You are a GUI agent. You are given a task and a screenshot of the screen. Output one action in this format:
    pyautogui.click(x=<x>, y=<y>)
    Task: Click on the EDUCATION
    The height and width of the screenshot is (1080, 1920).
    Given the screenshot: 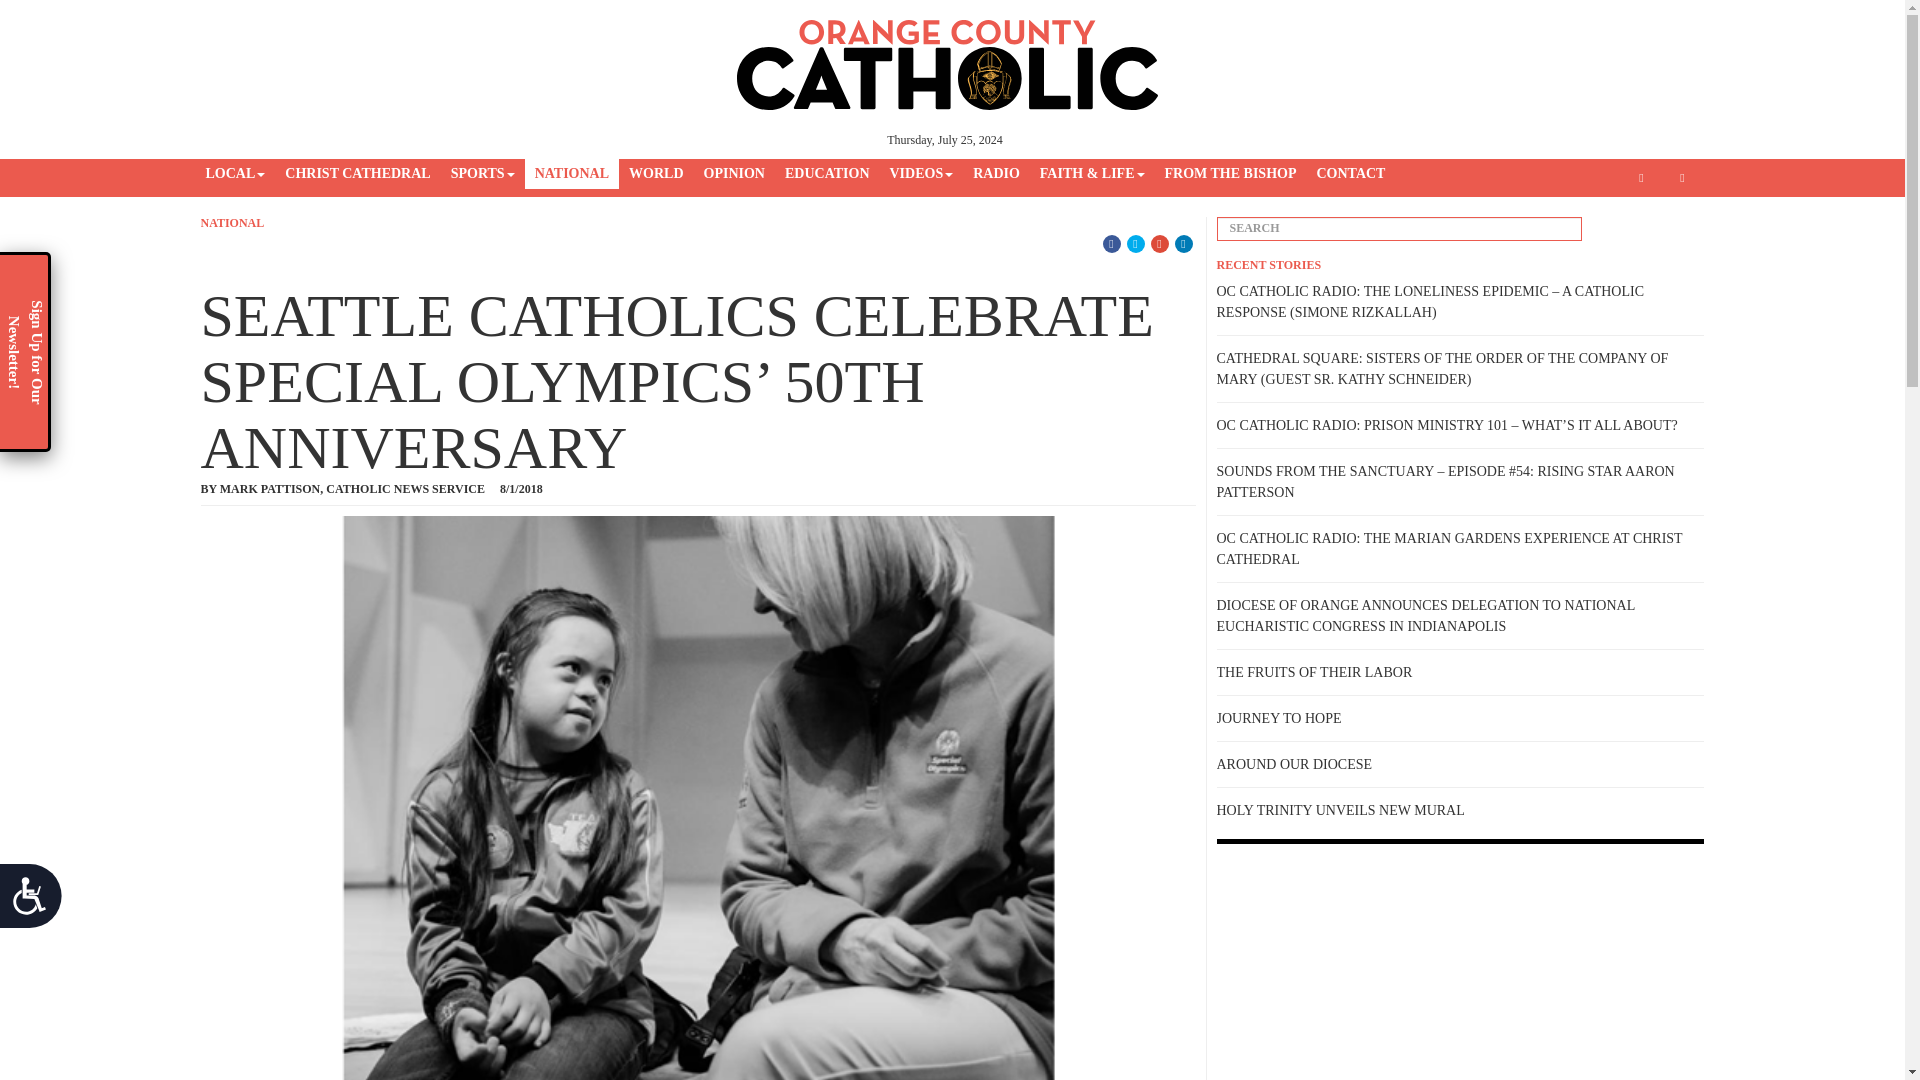 What is the action you would take?
    pyautogui.click(x=827, y=174)
    